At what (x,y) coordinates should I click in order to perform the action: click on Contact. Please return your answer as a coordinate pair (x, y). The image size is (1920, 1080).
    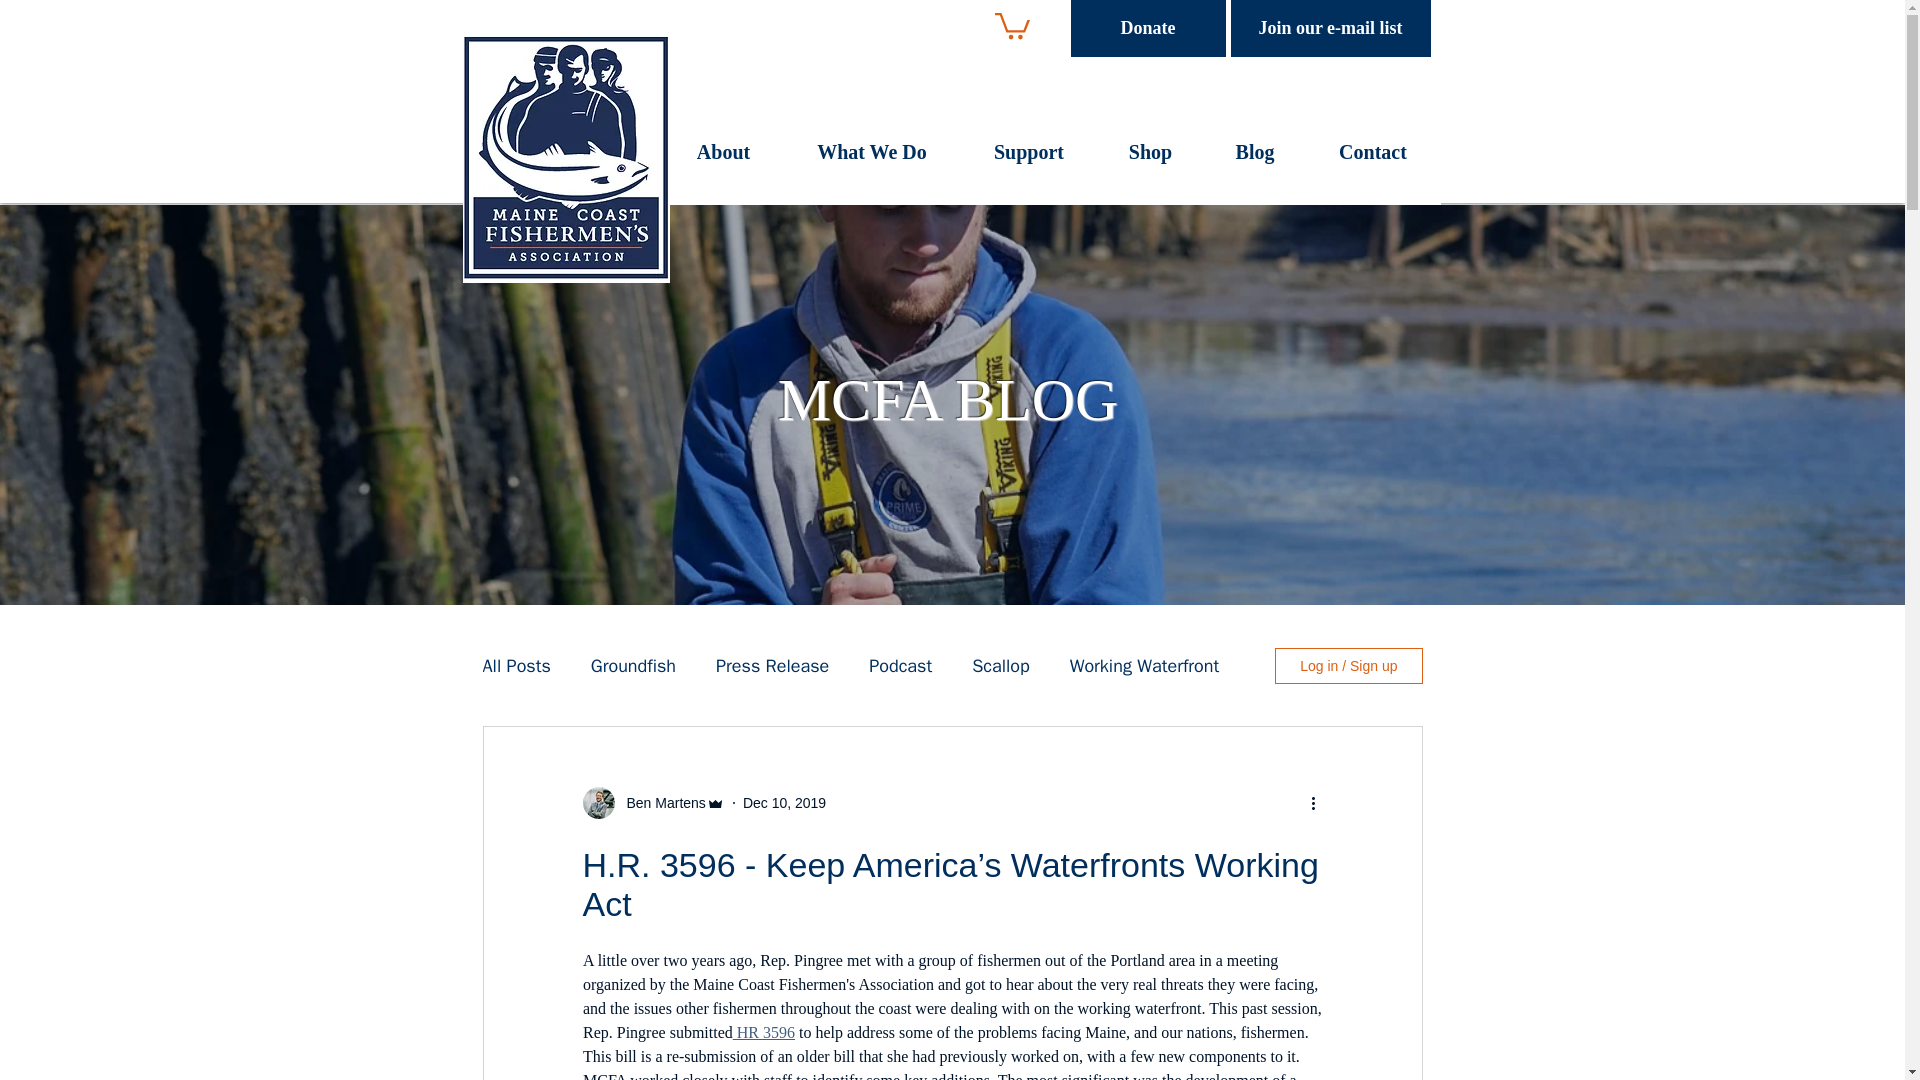
    Looking at the image, I should click on (1373, 158).